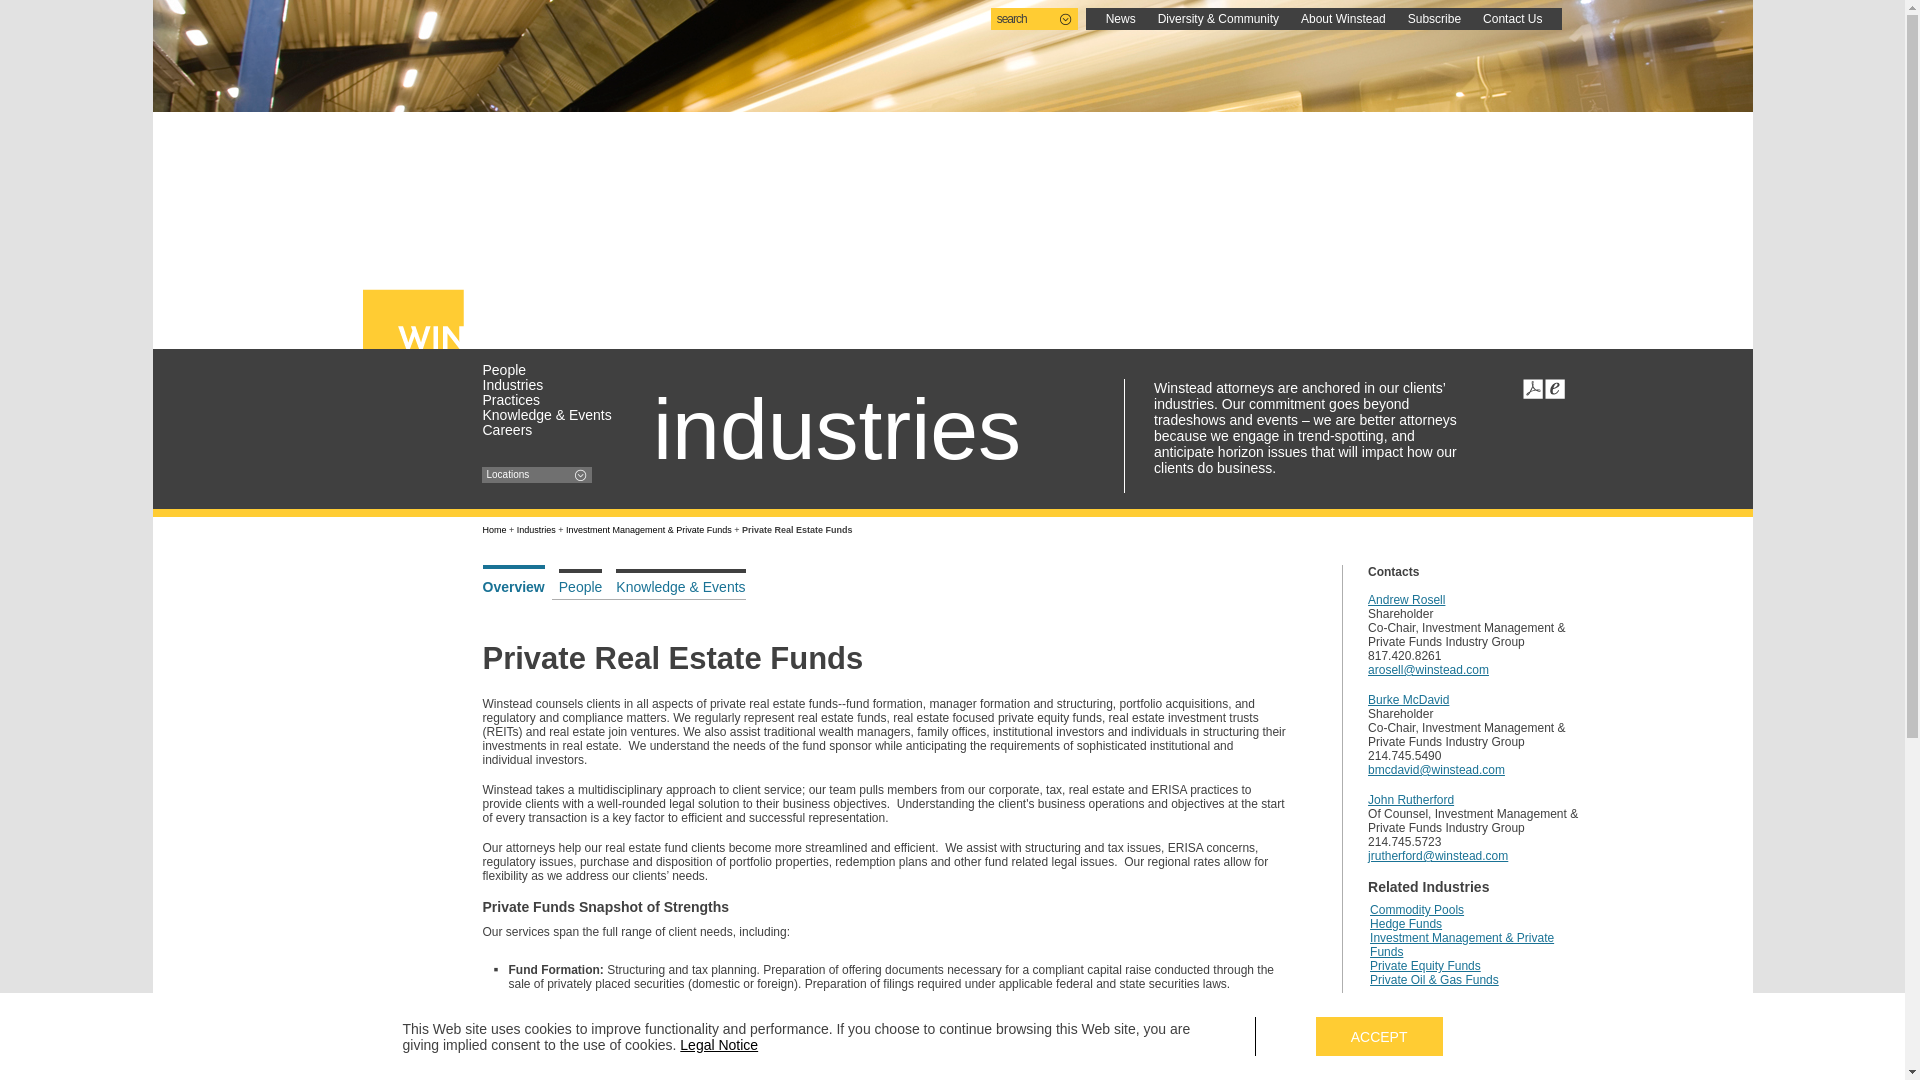 This screenshot has width=1920, height=1080. I want to click on About Winstead, so click(1344, 18).